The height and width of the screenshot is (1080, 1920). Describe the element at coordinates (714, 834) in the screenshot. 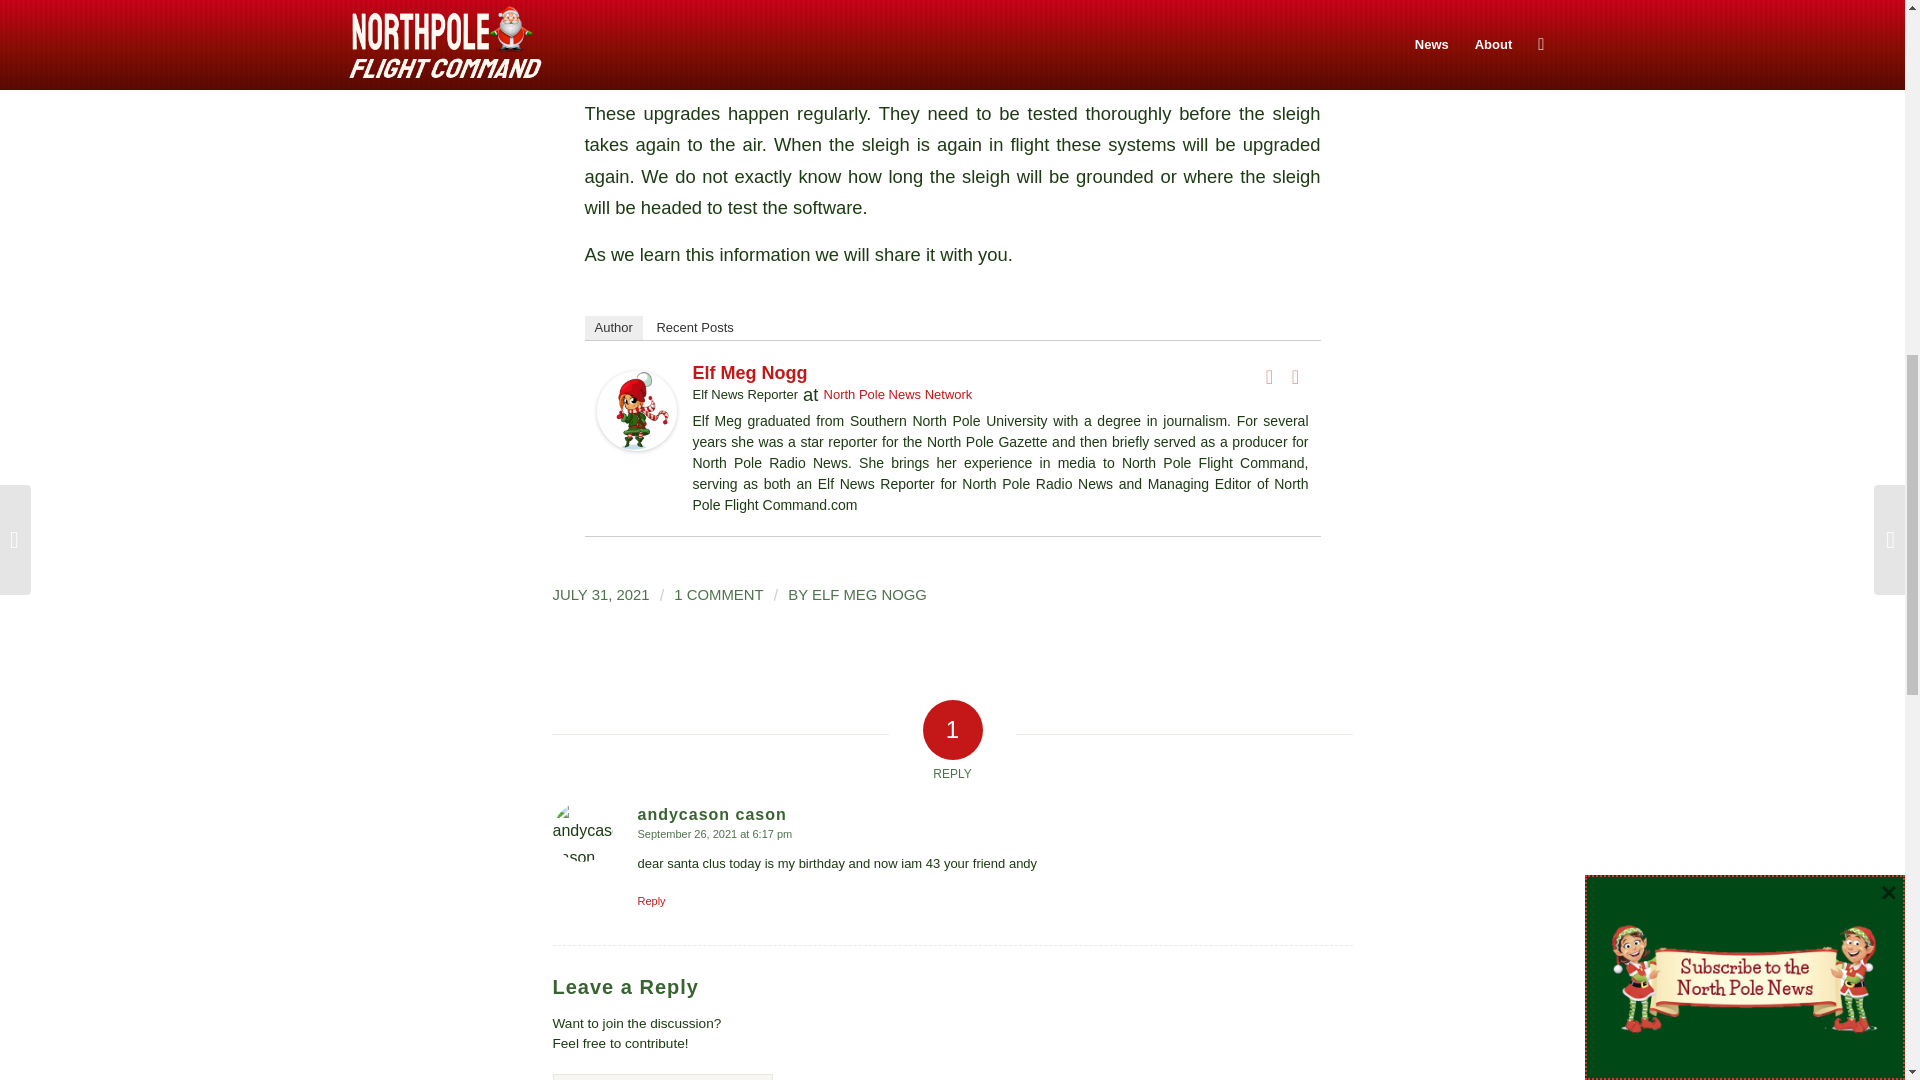

I see `September 26, 2021 at 6:17 pm` at that location.